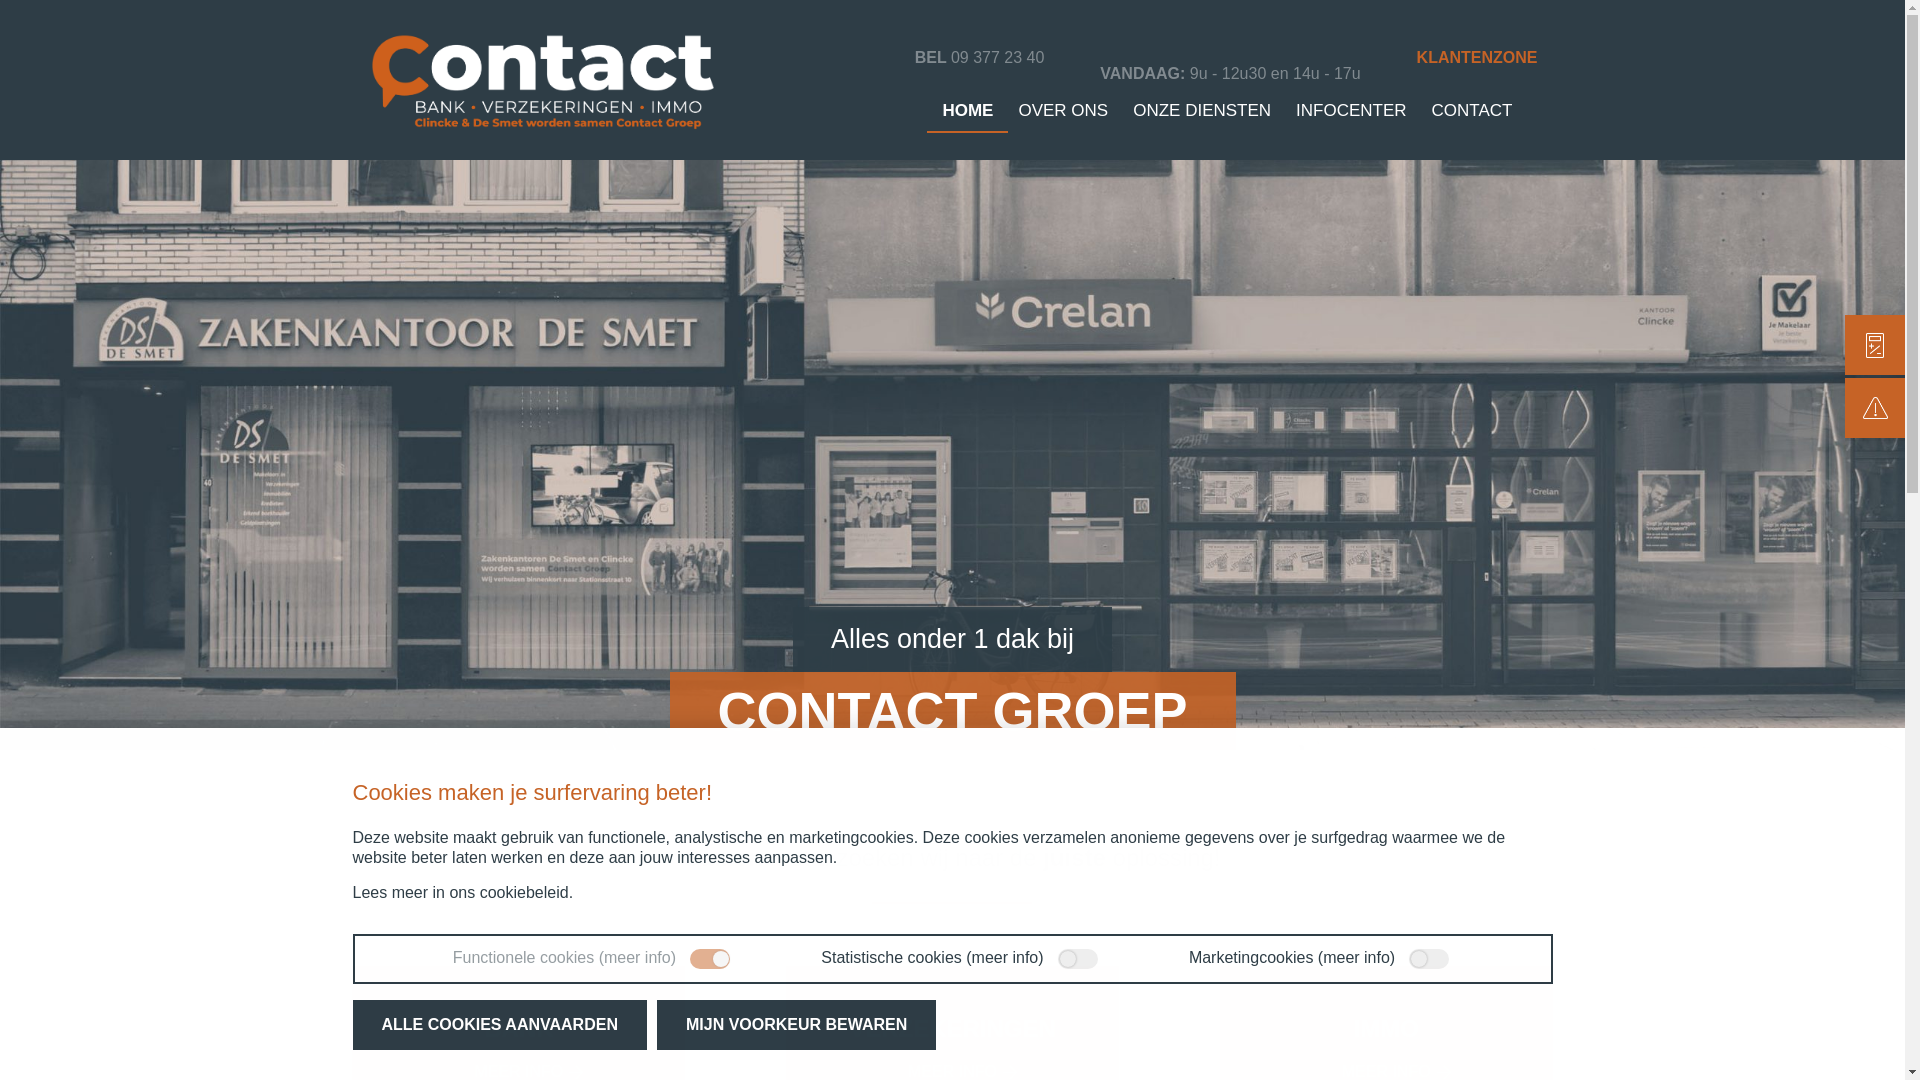 Image resolution: width=1920 pixels, height=1080 pixels. Describe the element at coordinates (1472, 110) in the screenshot. I see `CONTACT` at that location.